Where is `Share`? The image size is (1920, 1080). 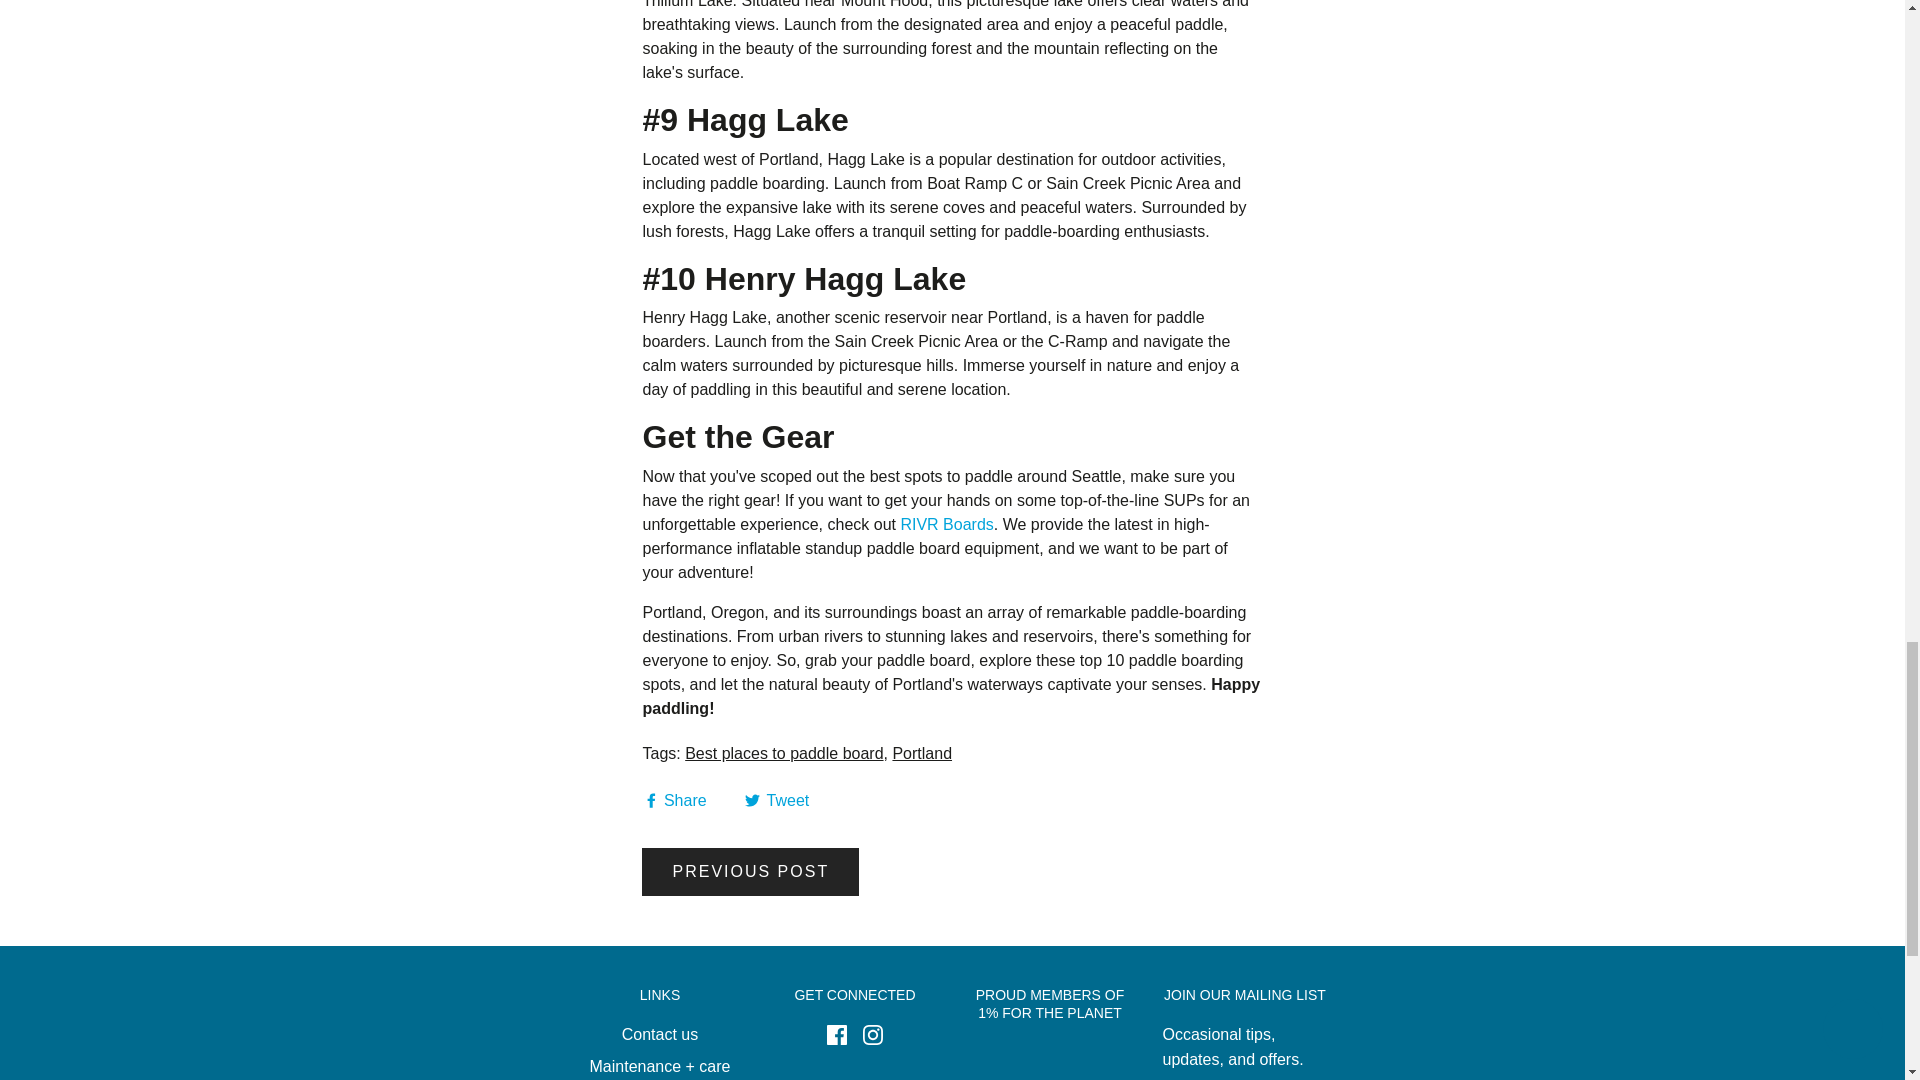
Share is located at coordinates (676, 800).